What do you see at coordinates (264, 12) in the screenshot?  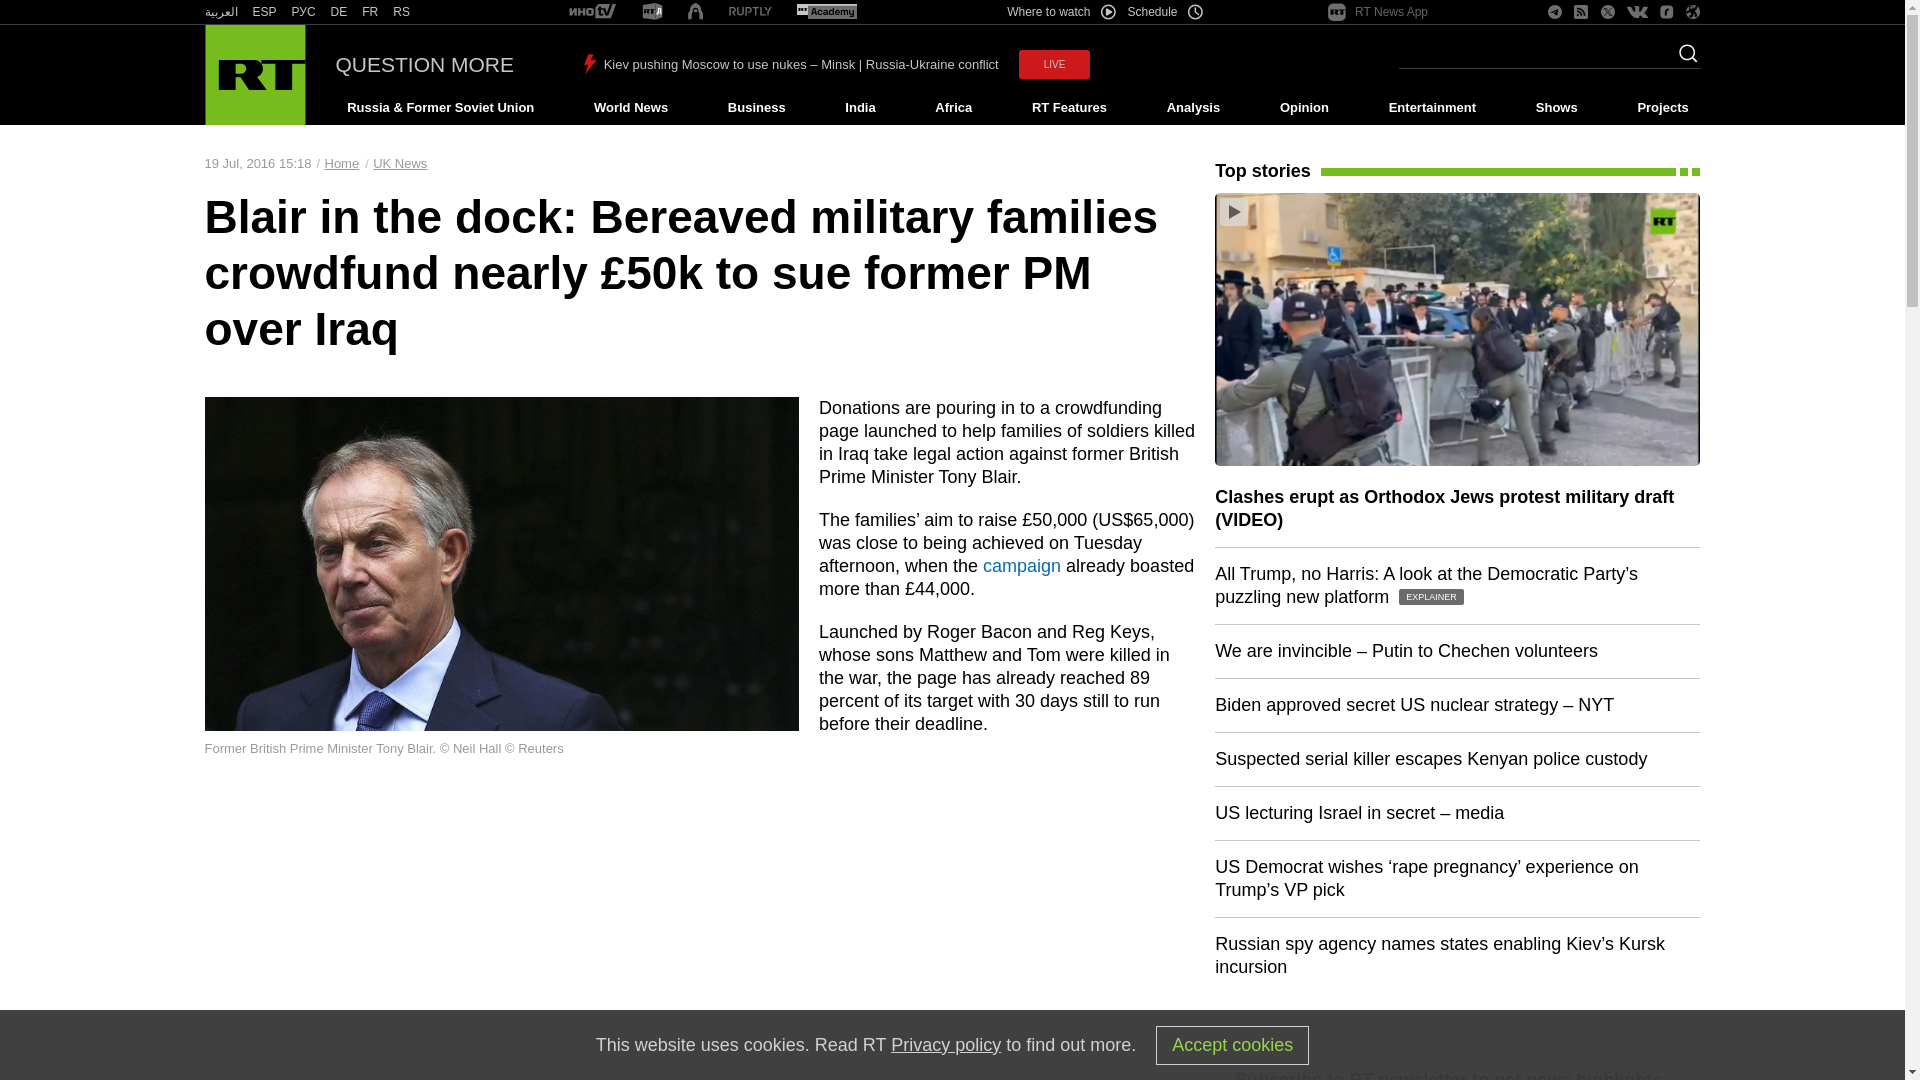 I see `ESP` at bounding box center [264, 12].